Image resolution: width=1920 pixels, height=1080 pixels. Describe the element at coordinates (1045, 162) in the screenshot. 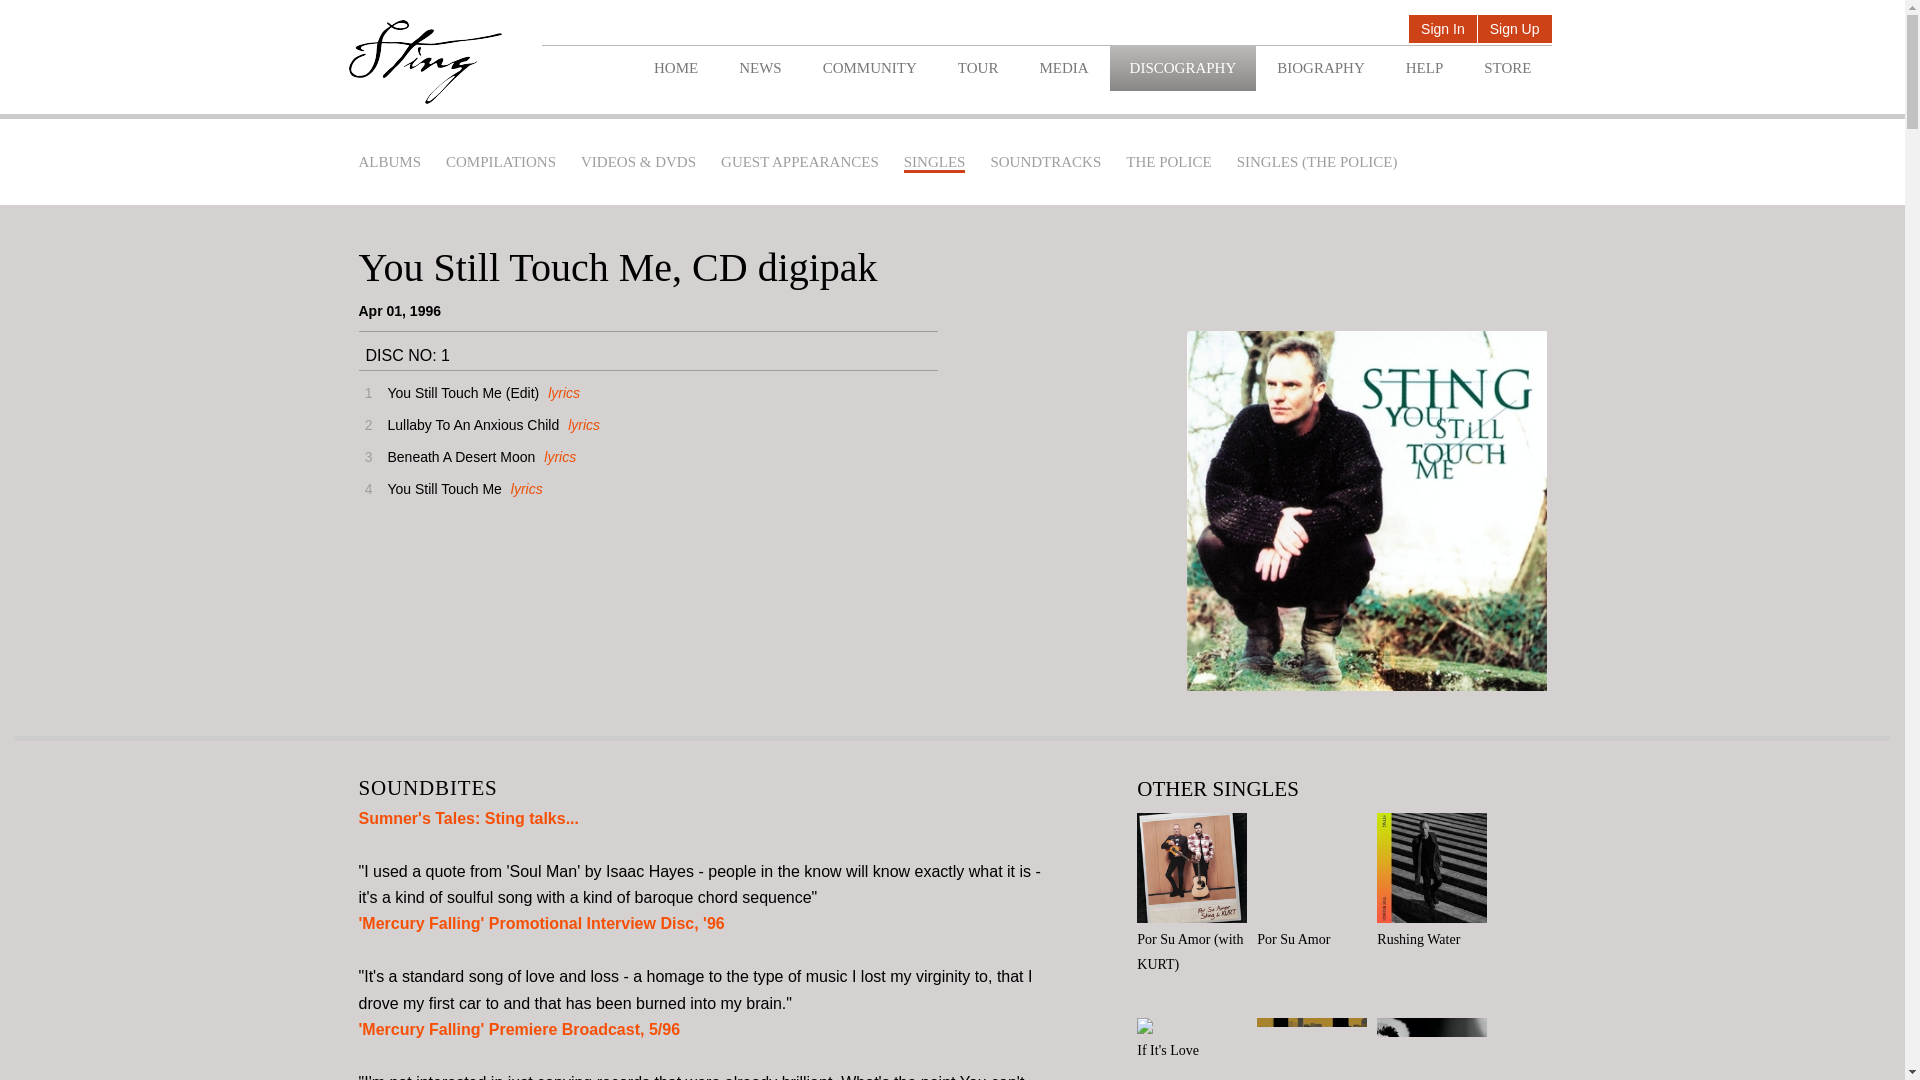

I see `SOUNDTRACKS` at that location.